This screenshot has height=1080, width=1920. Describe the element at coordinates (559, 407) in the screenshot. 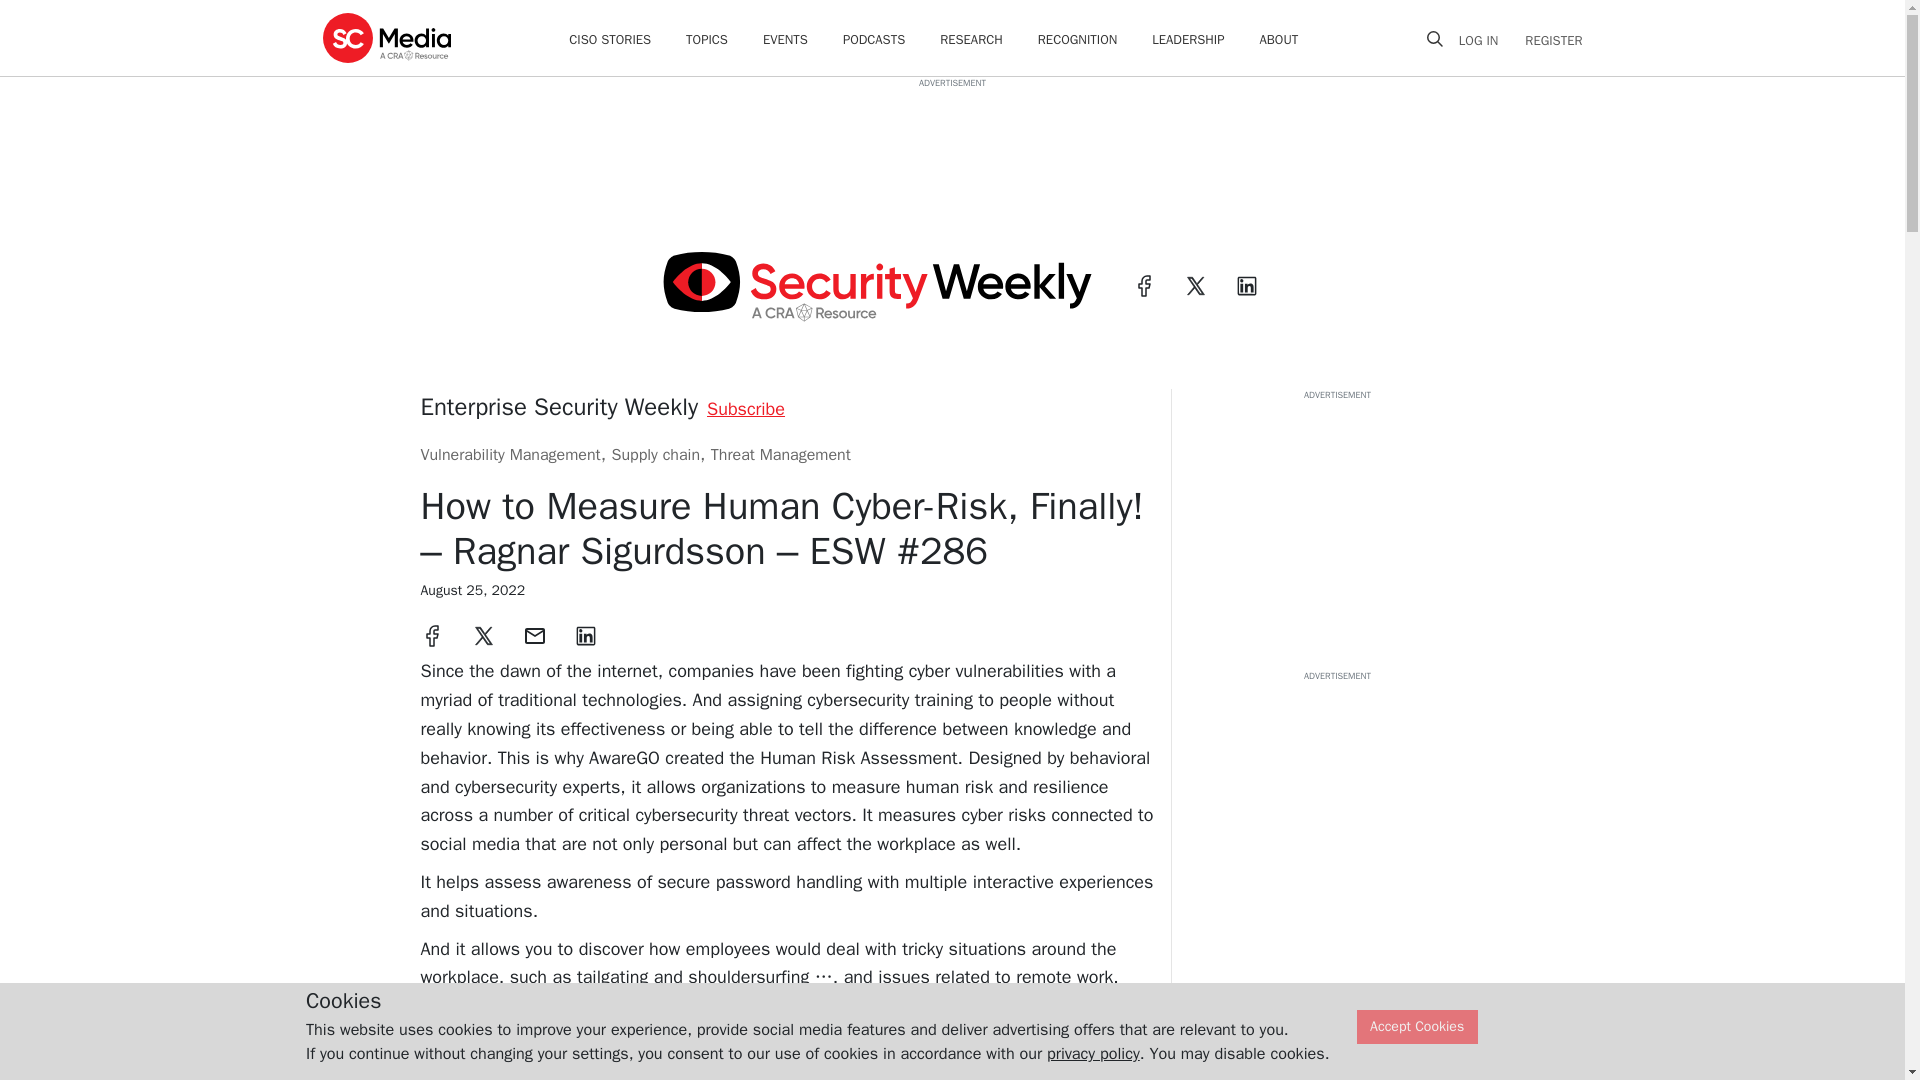

I see `Enterprise Security Weekly` at that location.